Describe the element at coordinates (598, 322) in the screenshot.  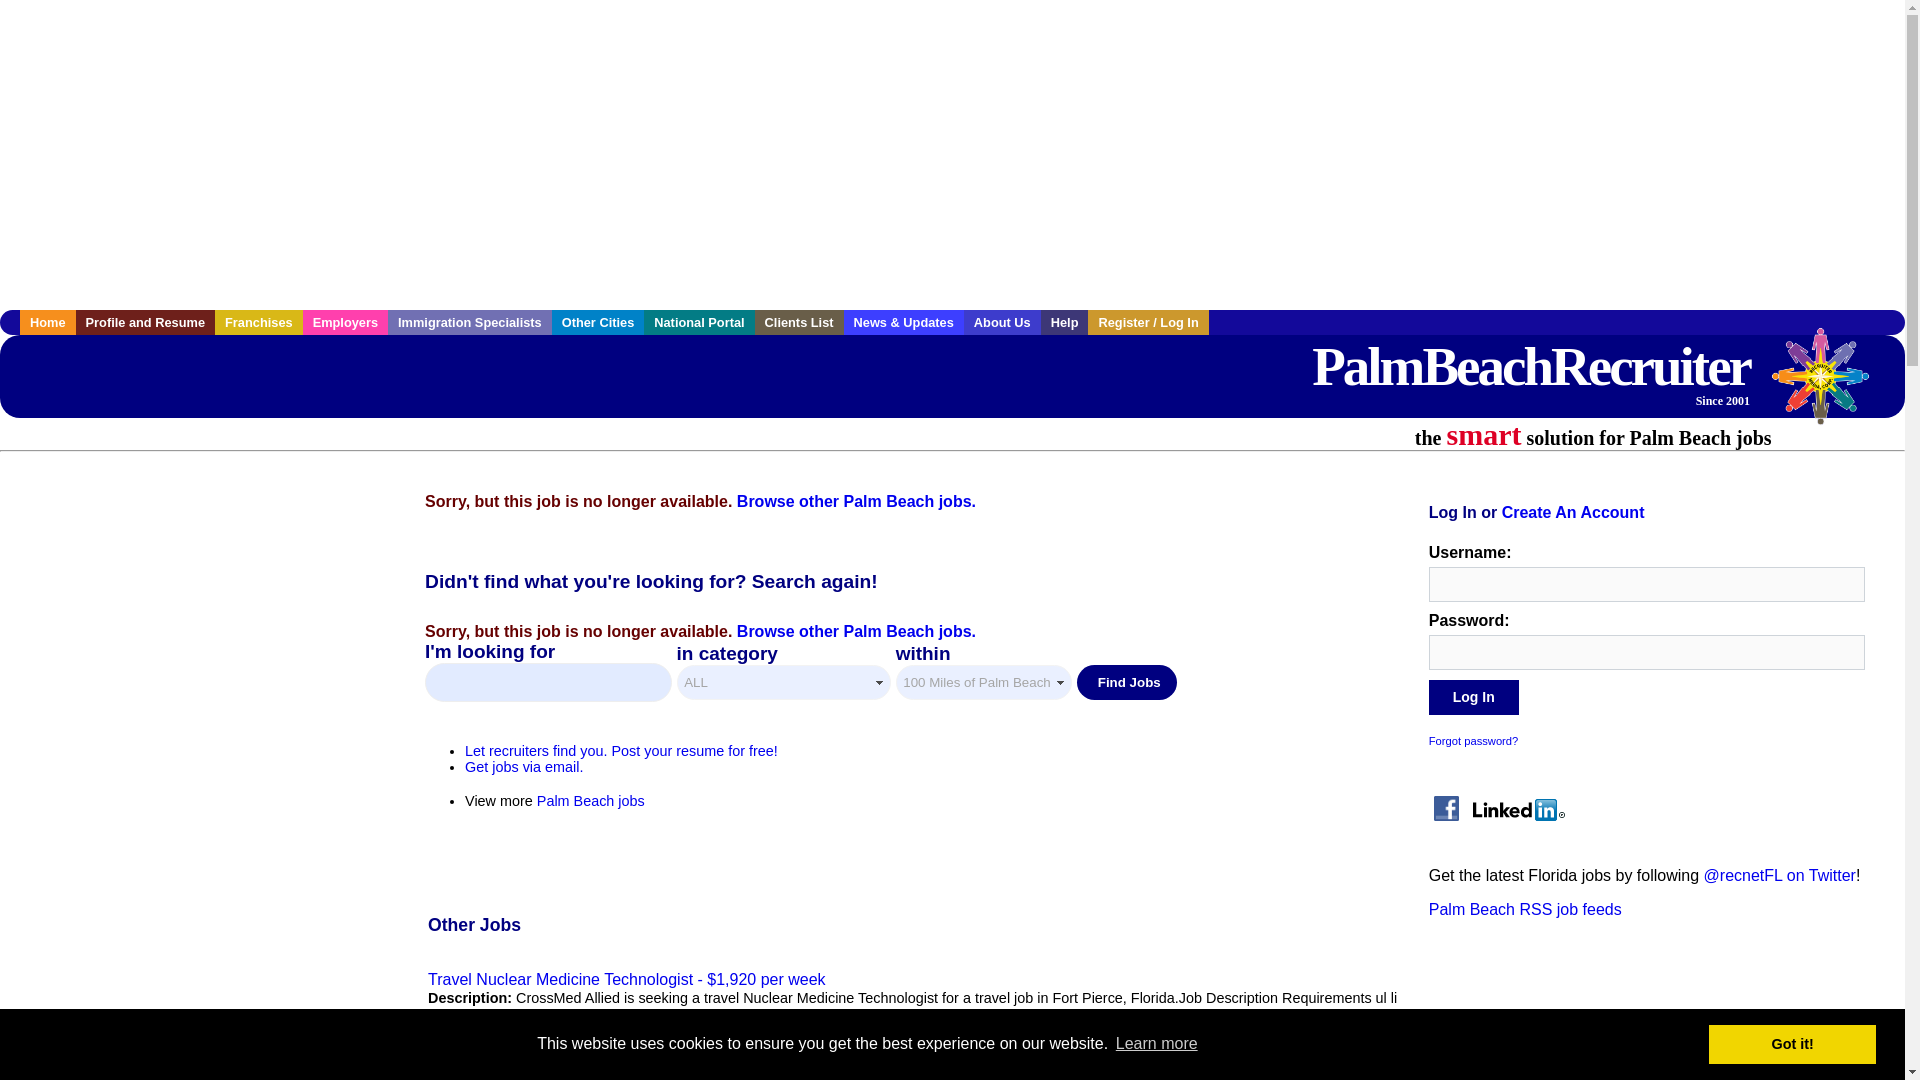
I see `Other Recruiter Networks Cities` at that location.